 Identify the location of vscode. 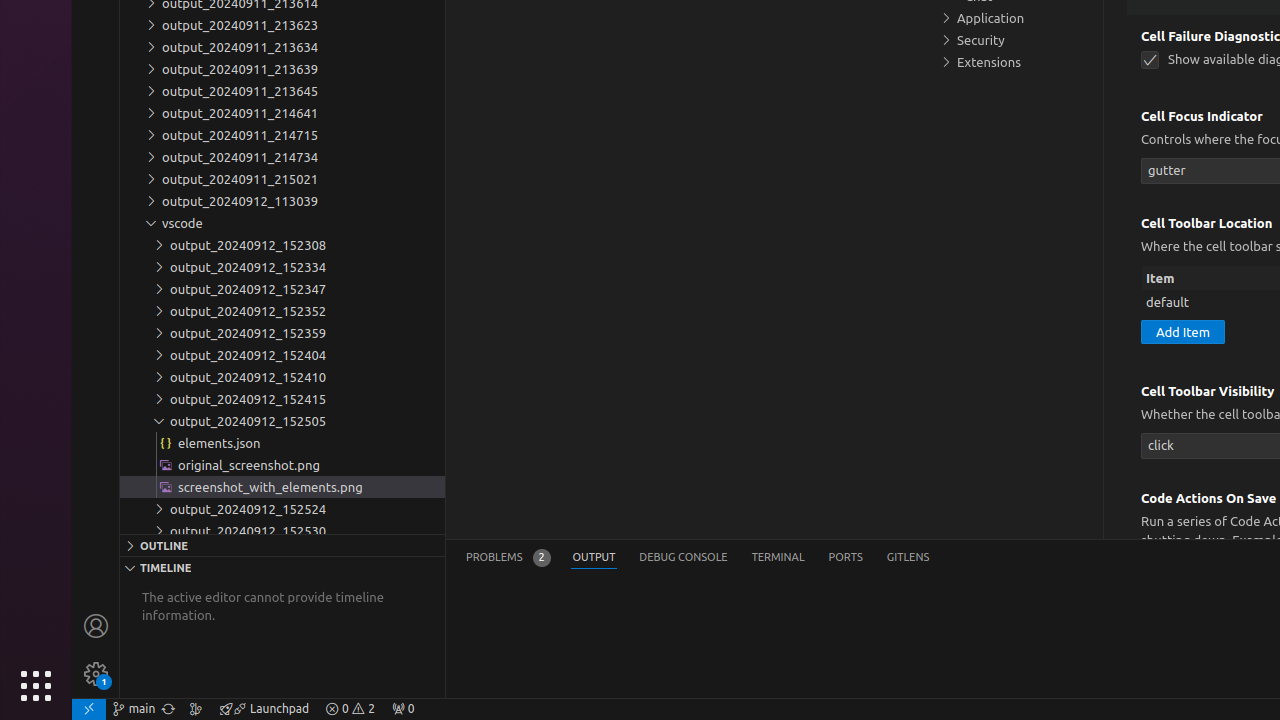
(282, 223).